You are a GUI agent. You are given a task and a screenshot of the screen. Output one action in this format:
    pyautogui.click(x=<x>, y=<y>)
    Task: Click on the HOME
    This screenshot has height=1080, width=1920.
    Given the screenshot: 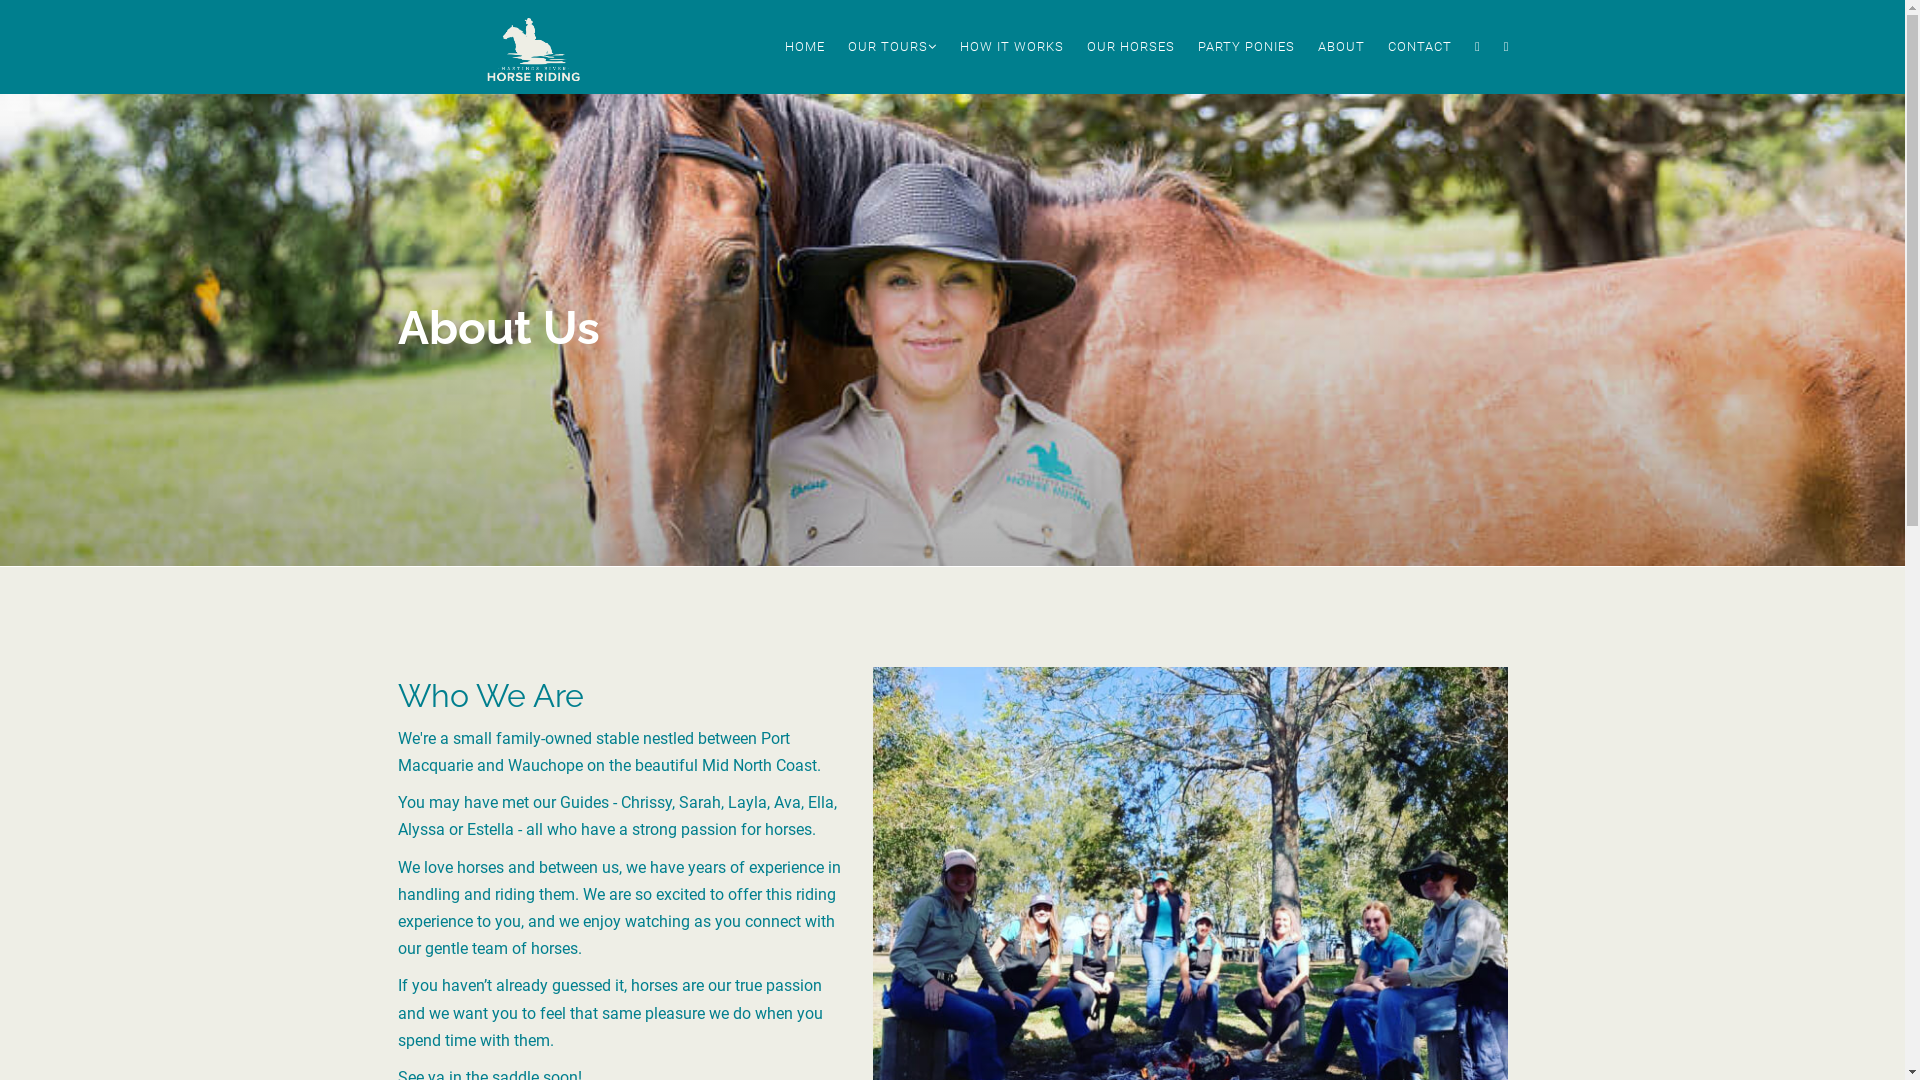 What is the action you would take?
    pyautogui.click(x=806, y=47)
    